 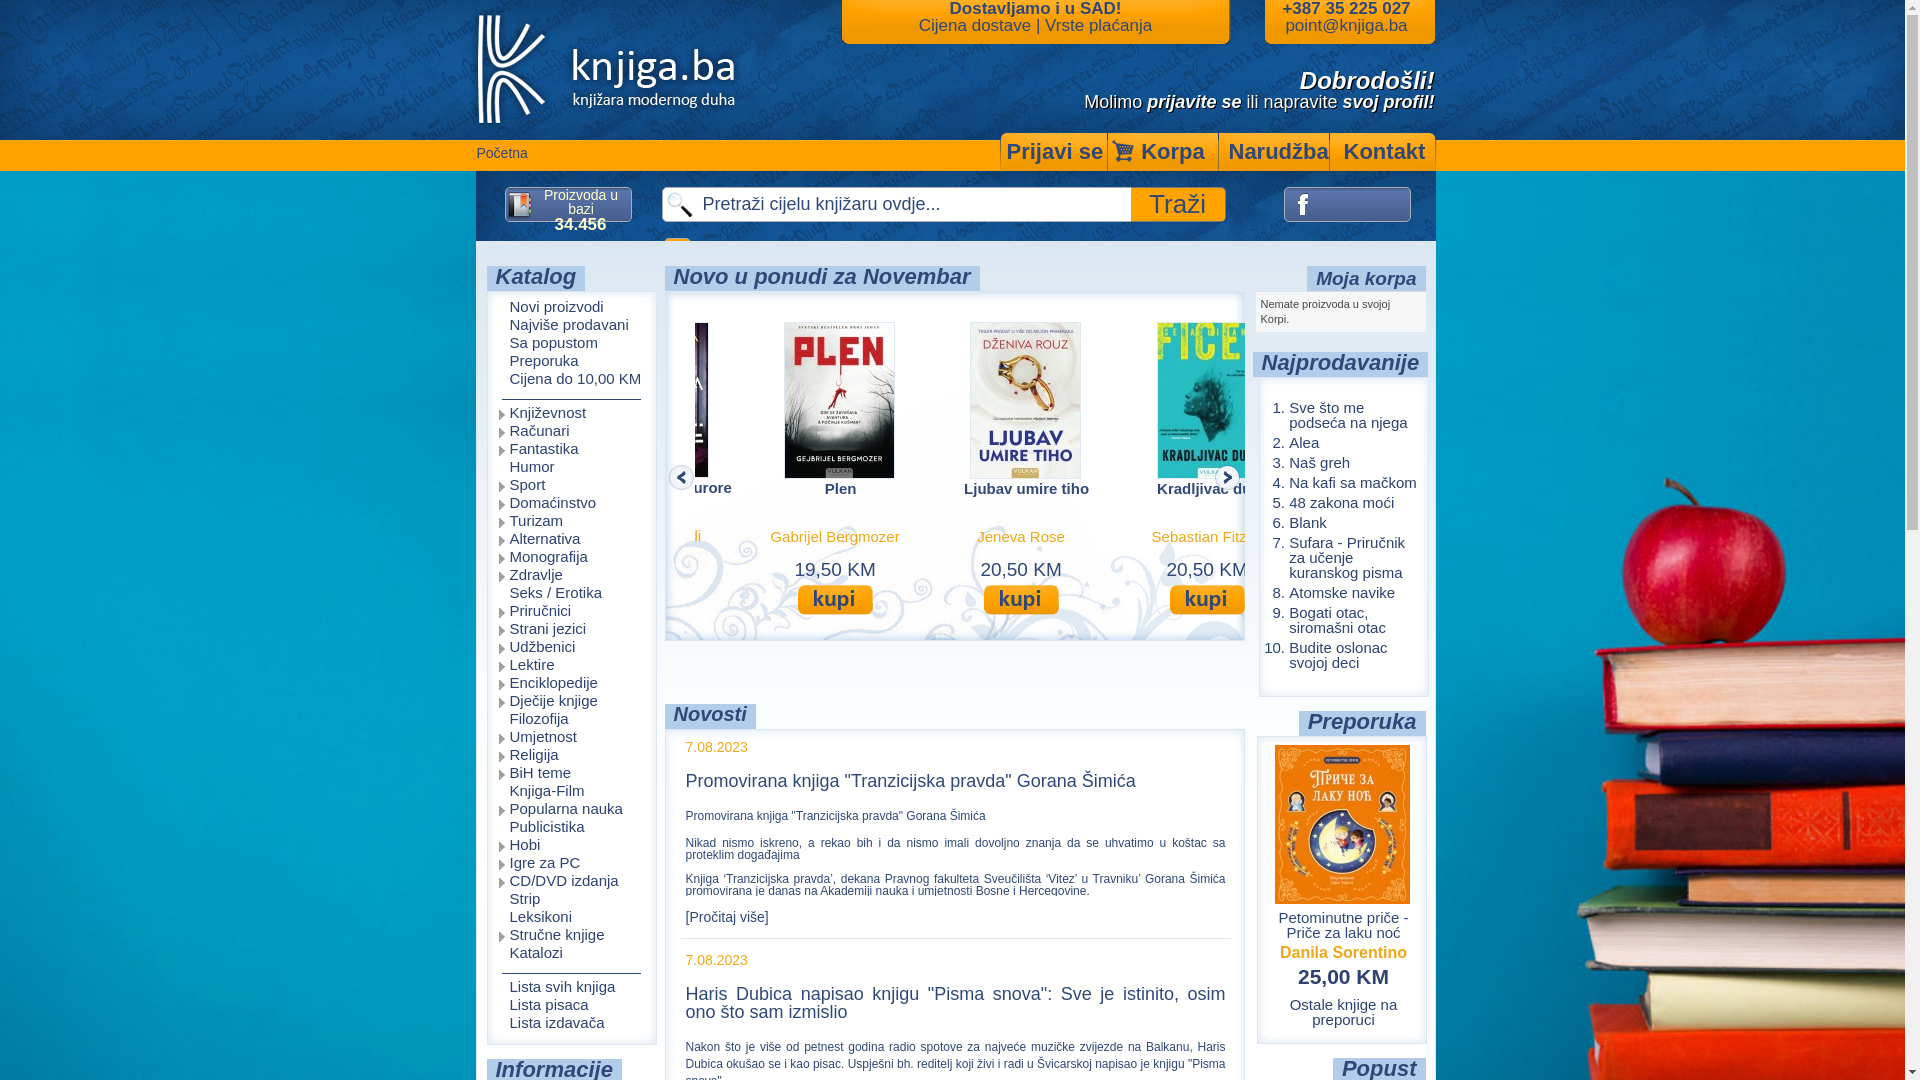 What do you see at coordinates (572, 630) in the screenshot?
I see `Strani jezici` at bounding box center [572, 630].